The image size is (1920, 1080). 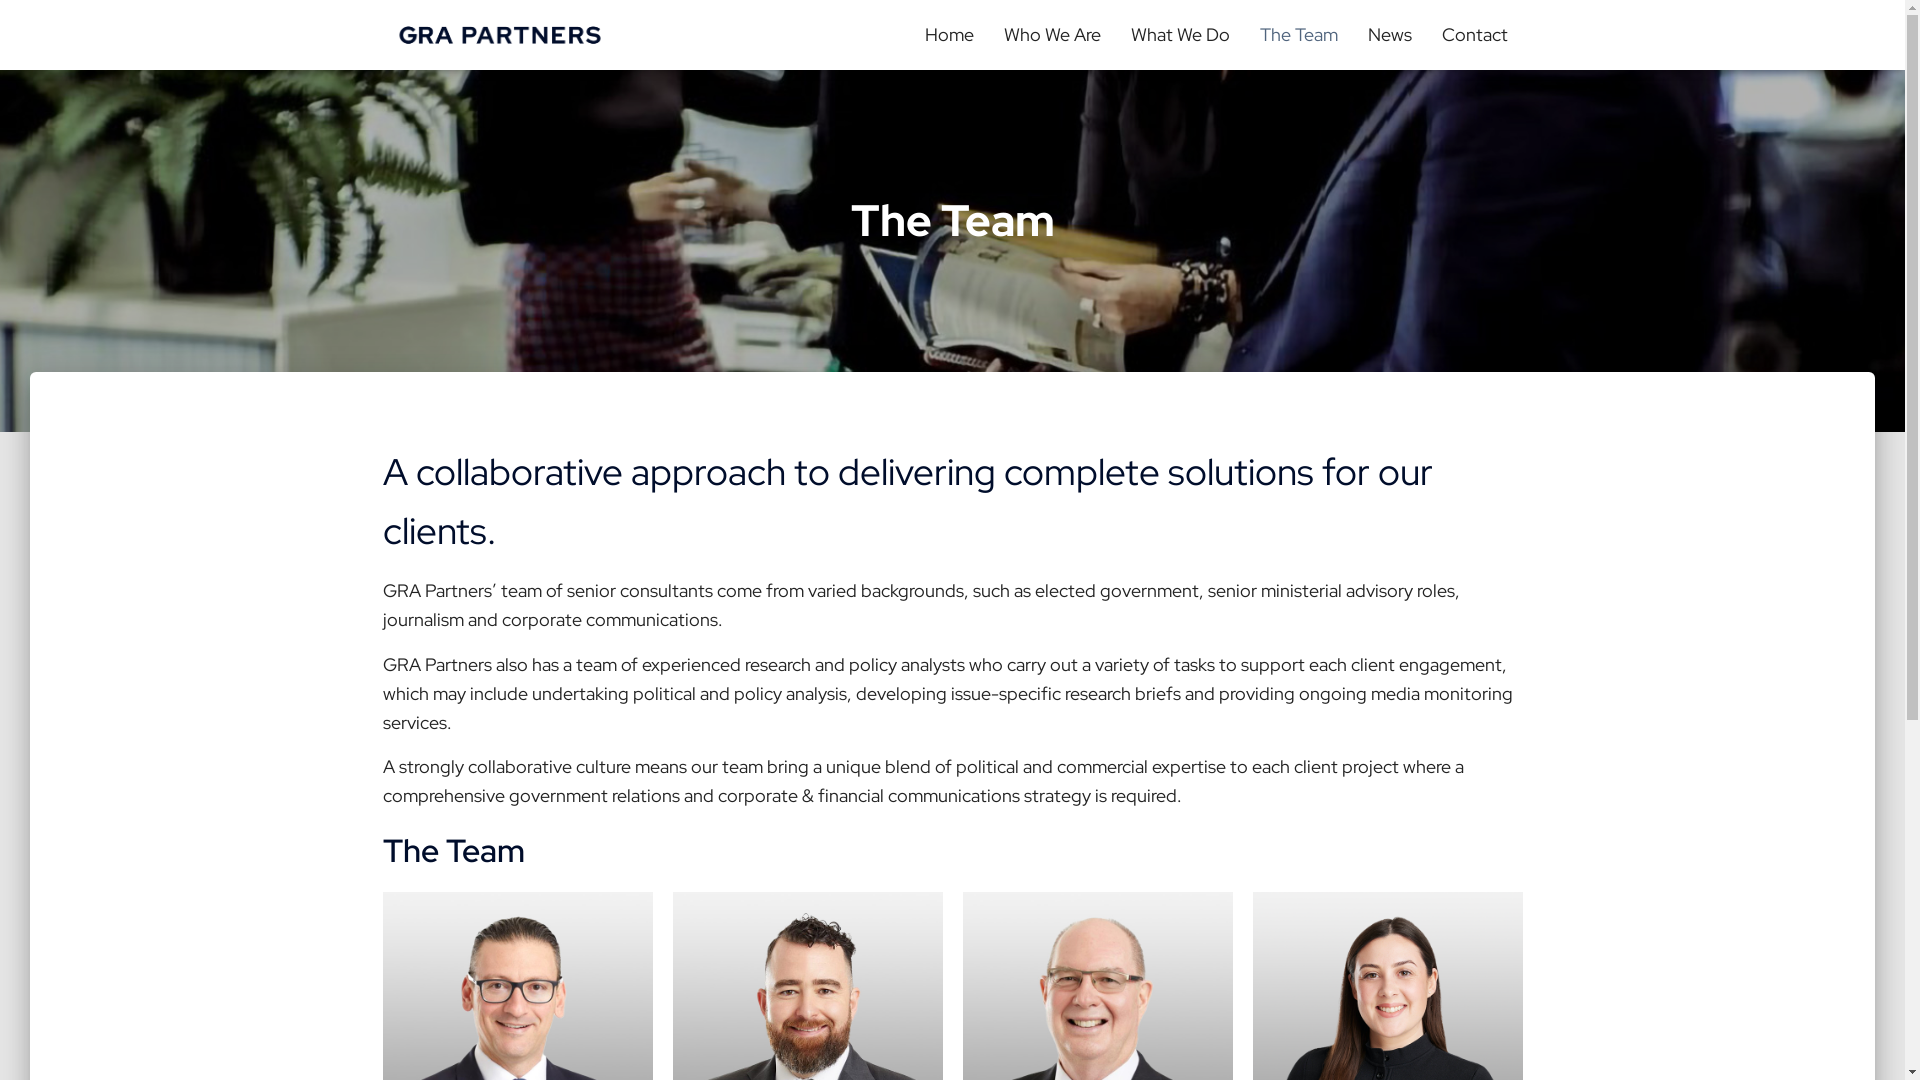 I want to click on News, so click(x=1389, y=35).